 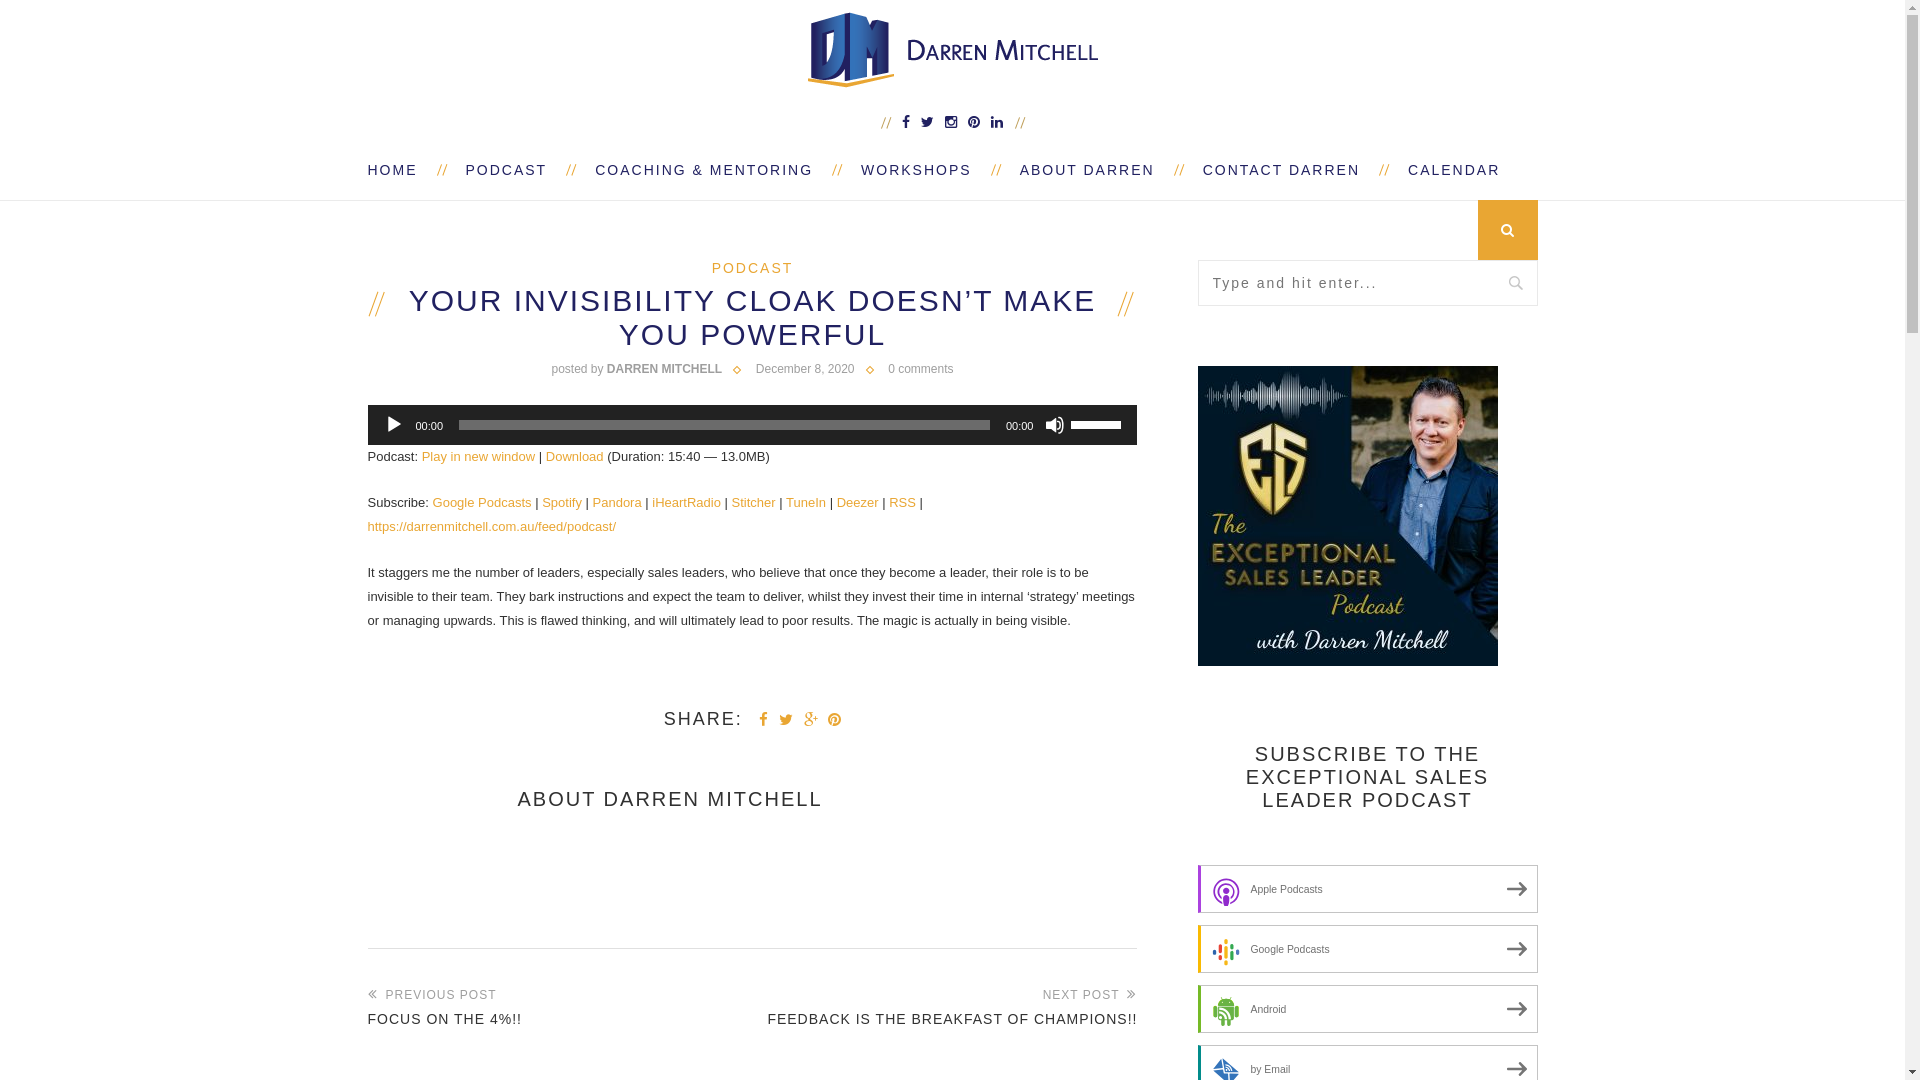 I want to click on HOME, so click(x=405, y=170).